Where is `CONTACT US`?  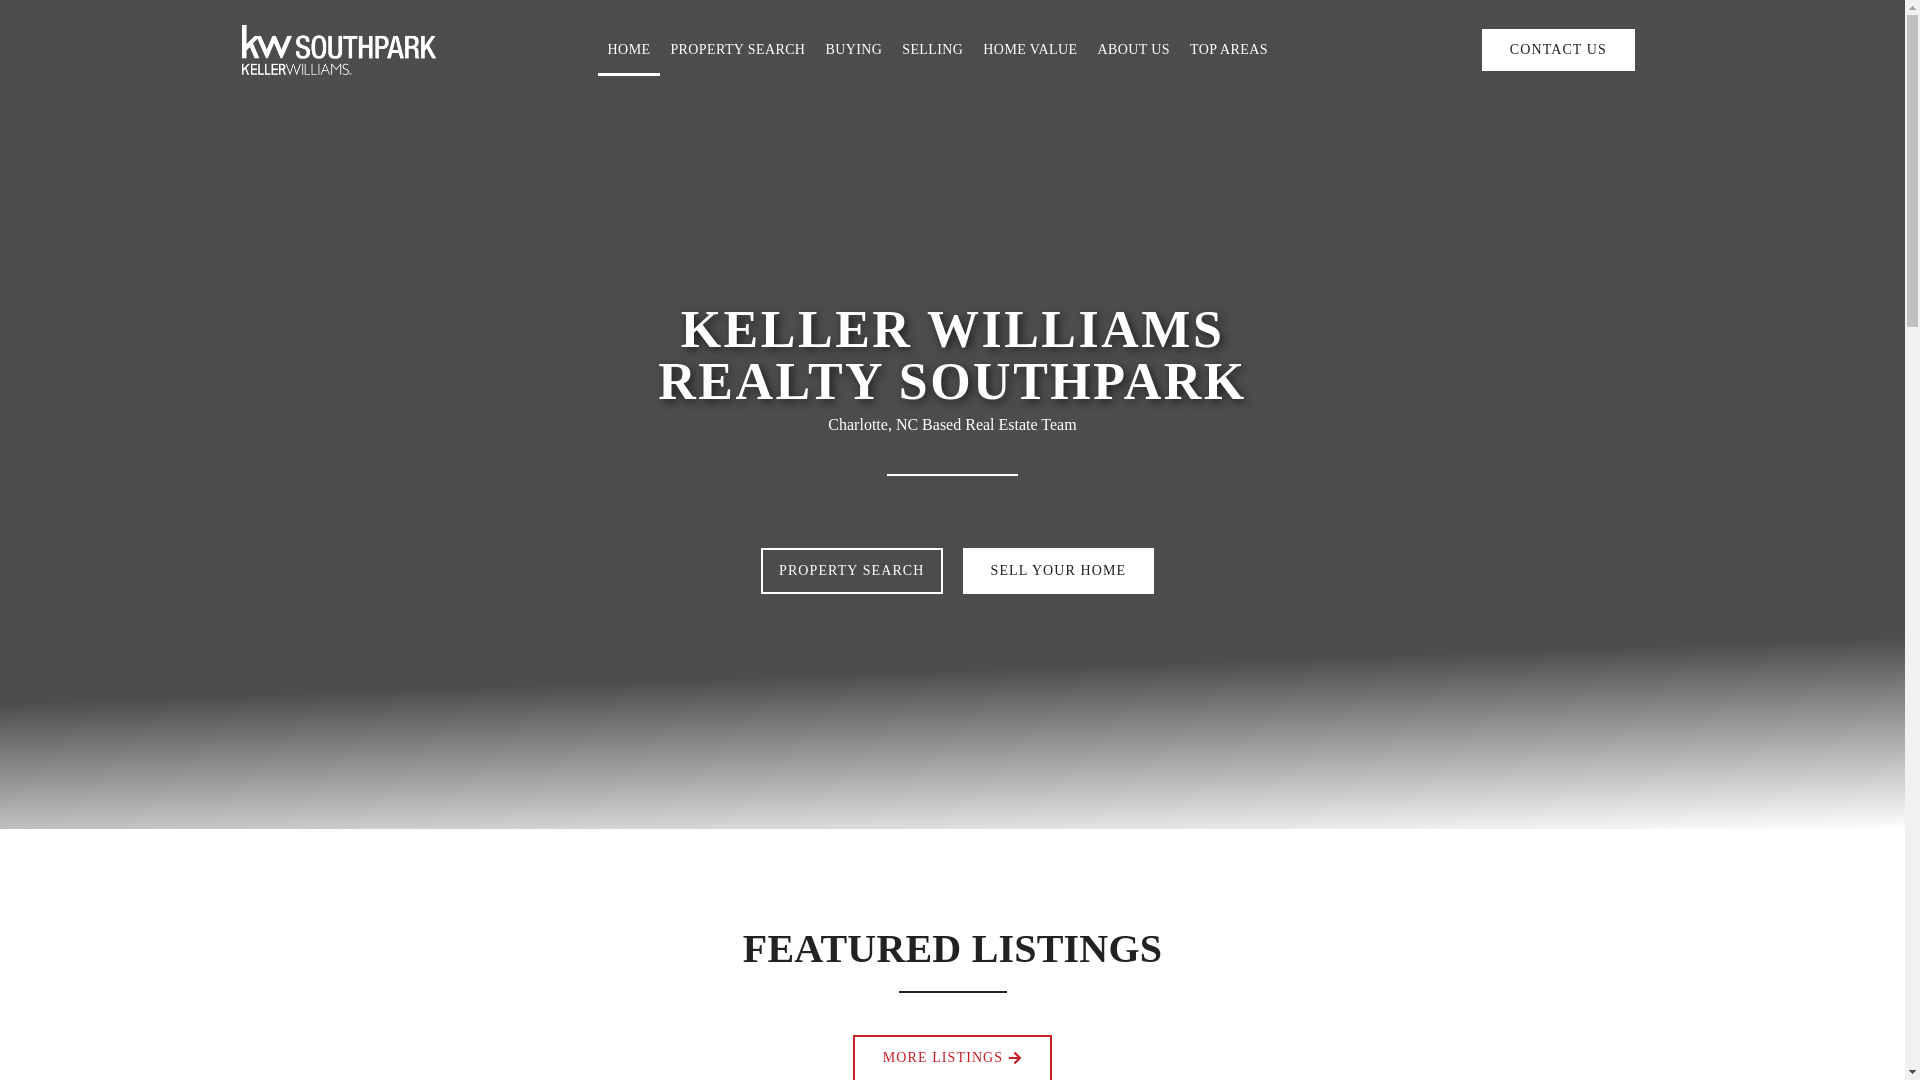
CONTACT US is located at coordinates (1558, 49).